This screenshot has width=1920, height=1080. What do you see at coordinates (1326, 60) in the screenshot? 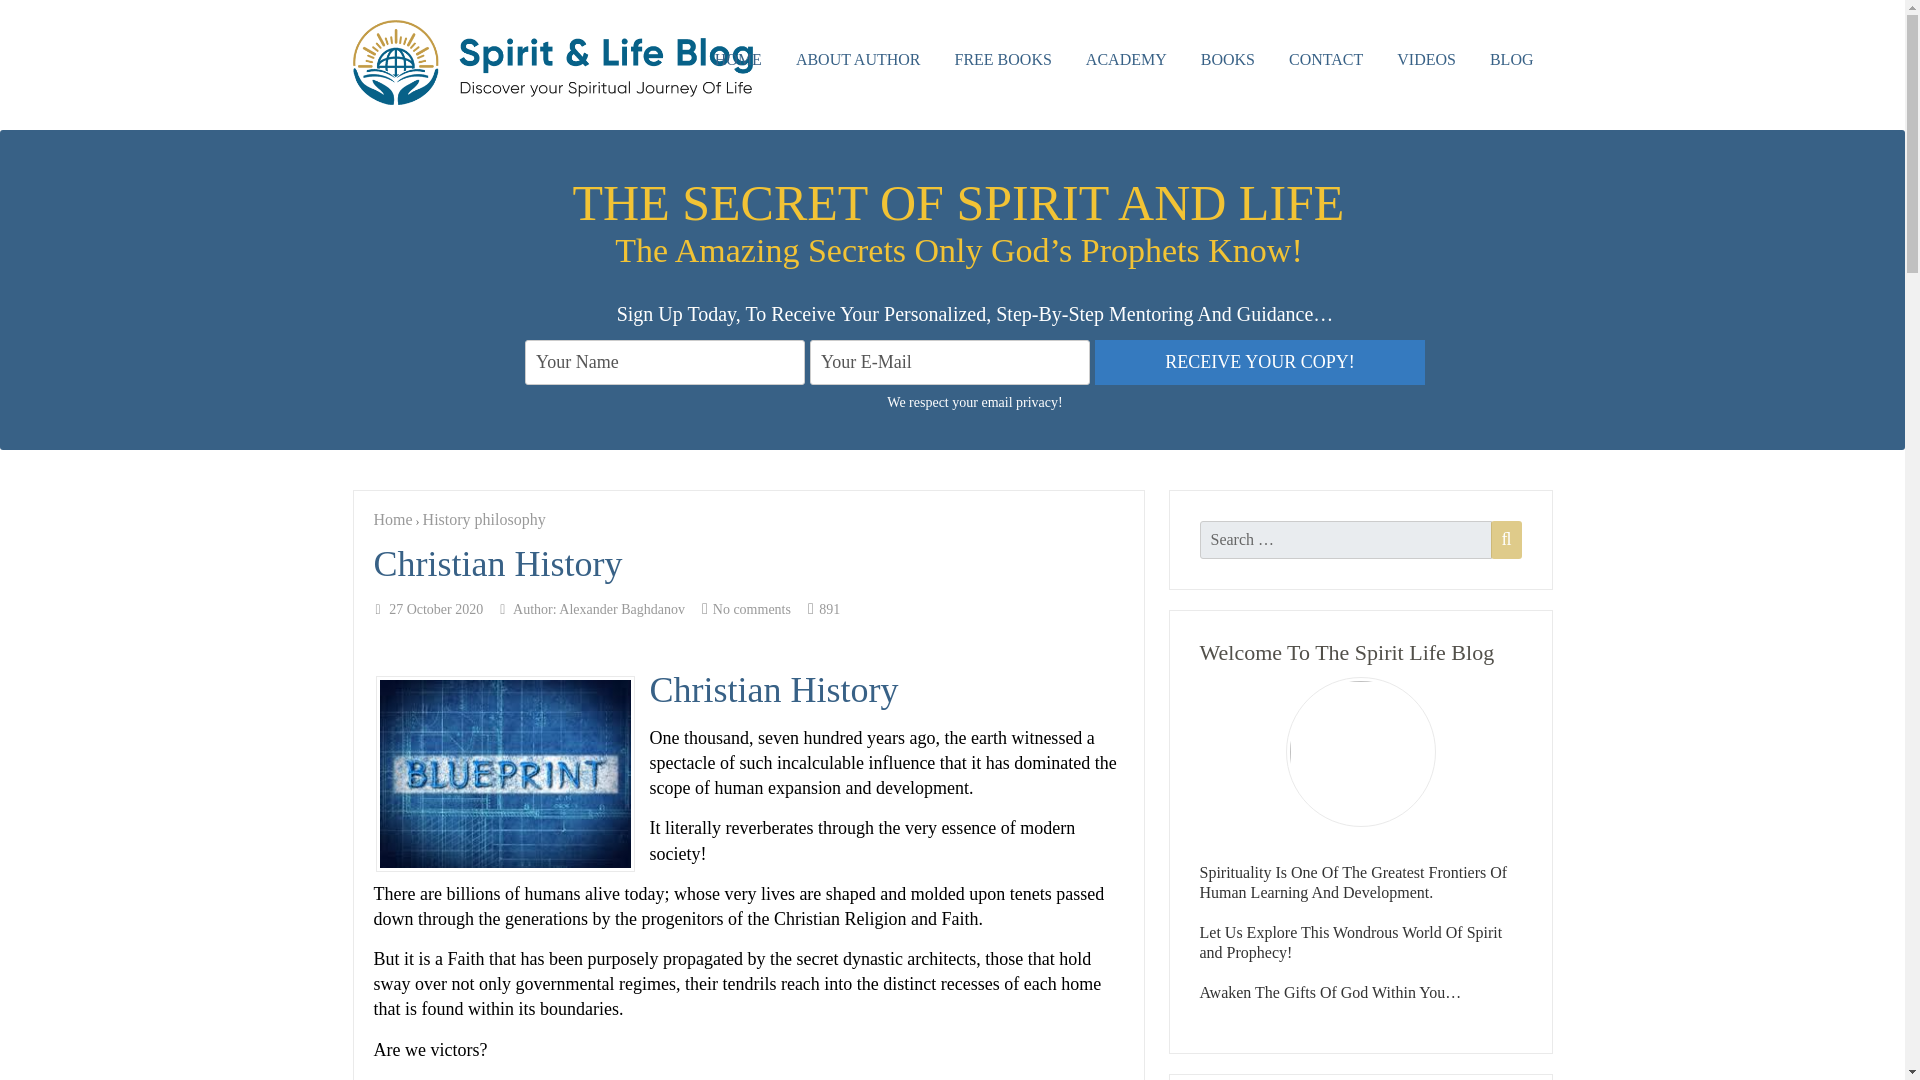
I see `CONTACT` at bounding box center [1326, 60].